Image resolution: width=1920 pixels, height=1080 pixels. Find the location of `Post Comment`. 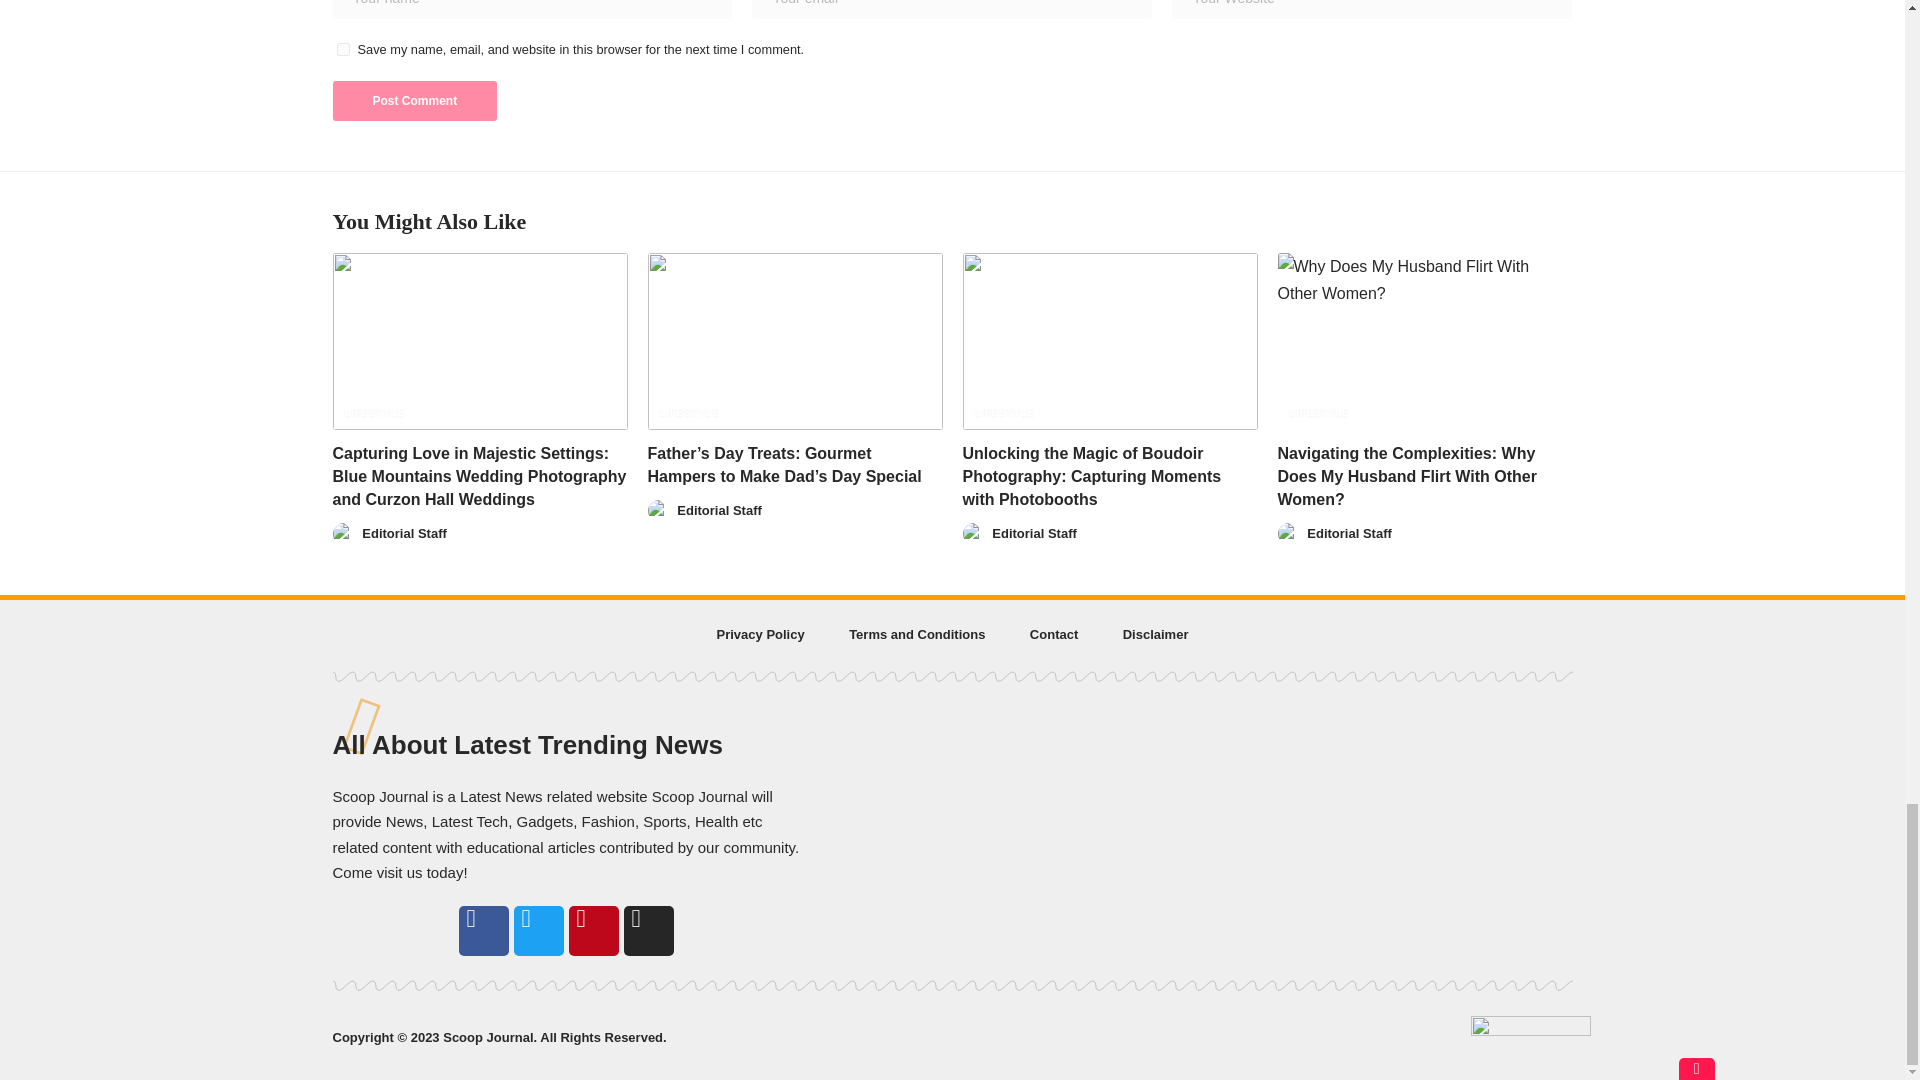

Post Comment is located at coordinates (414, 100).